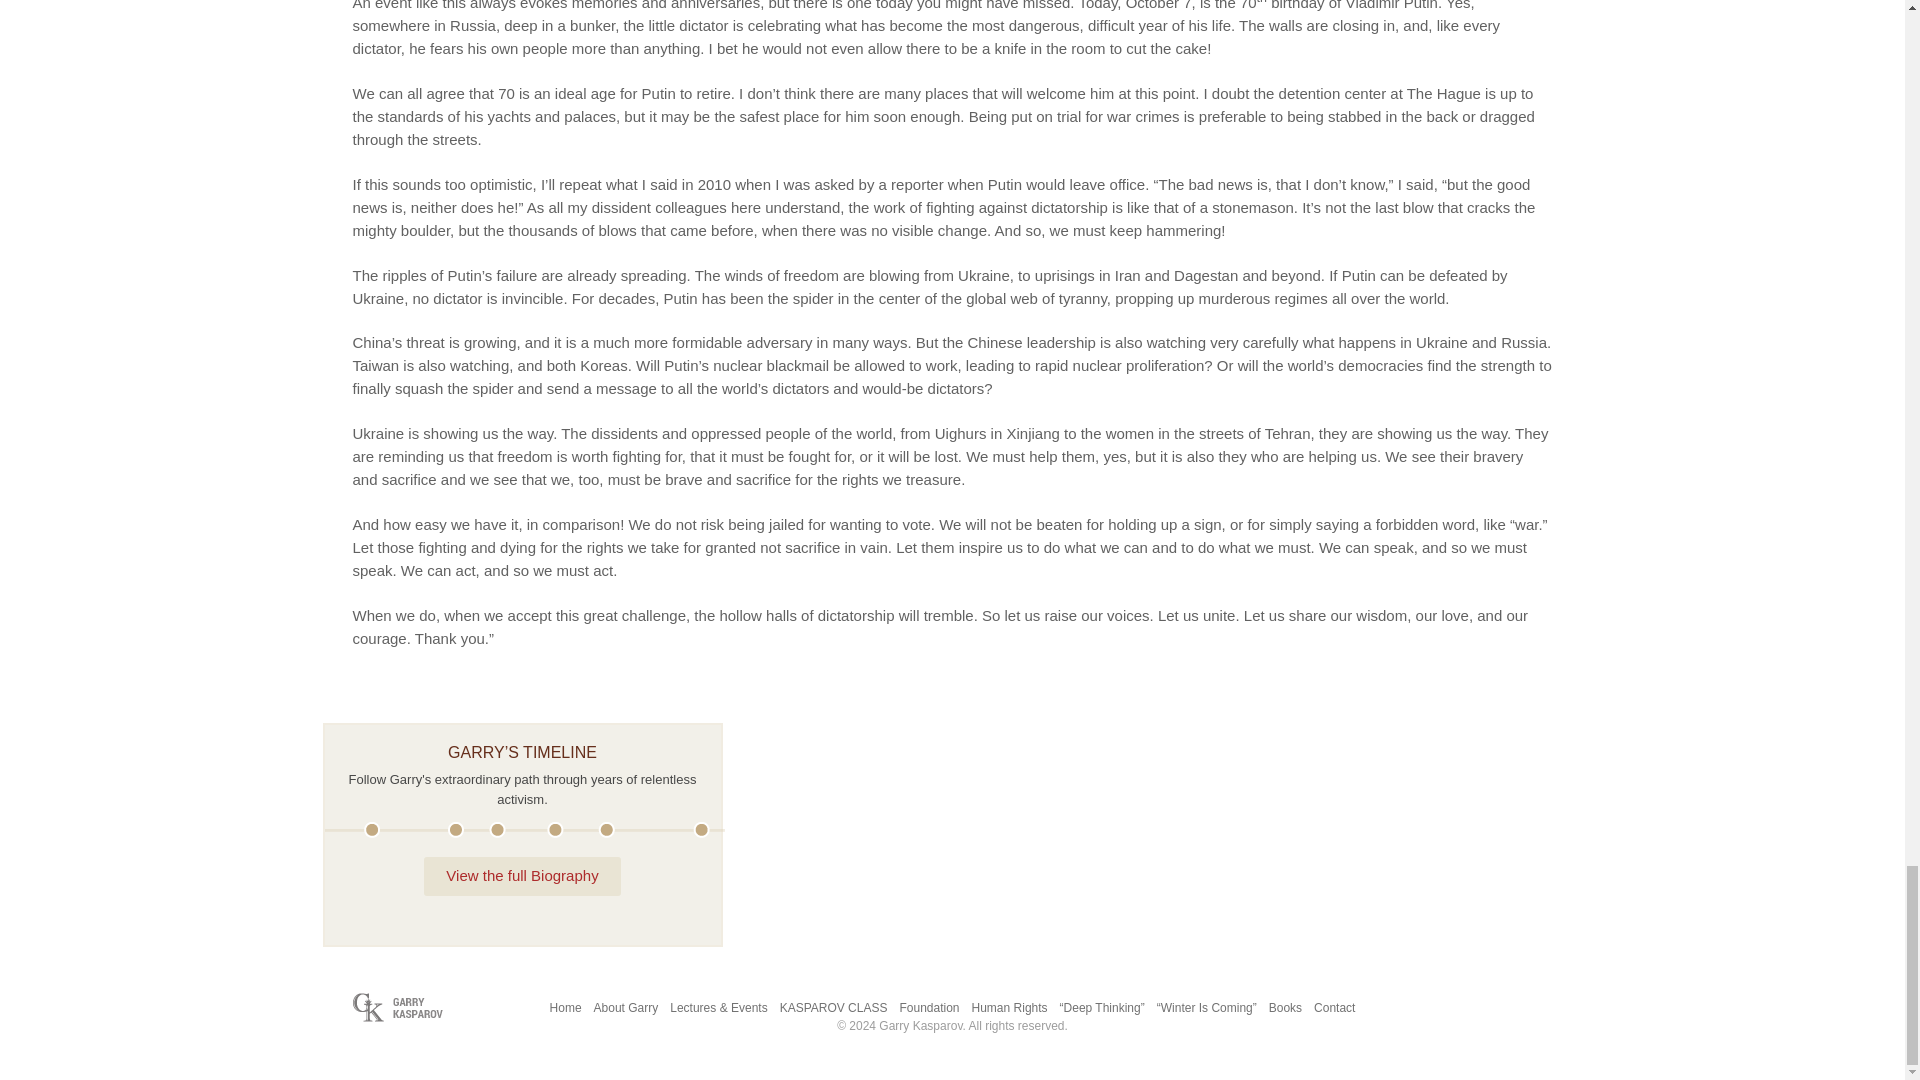 The image size is (1920, 1080). Describe the element at coordinates (1285, 1008) in the screenshot. I see `Books` at that location.